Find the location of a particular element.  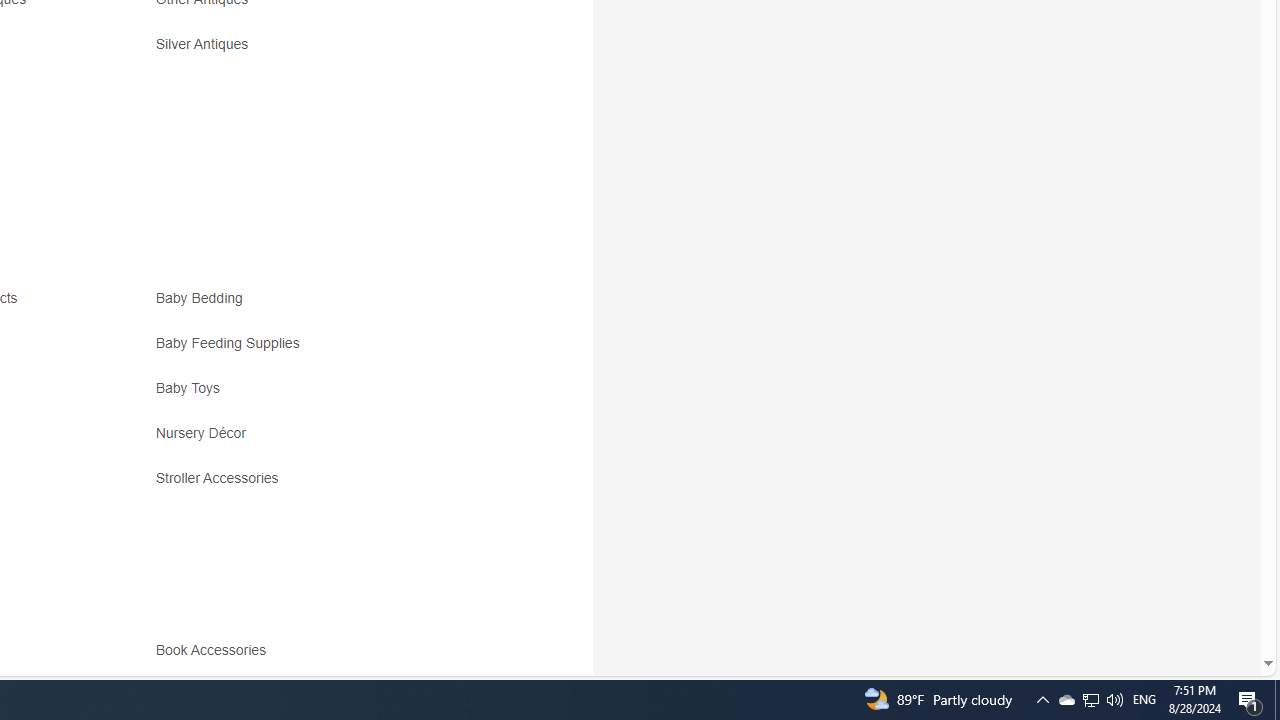

Book Accessories is located at coordinates (332, 658).